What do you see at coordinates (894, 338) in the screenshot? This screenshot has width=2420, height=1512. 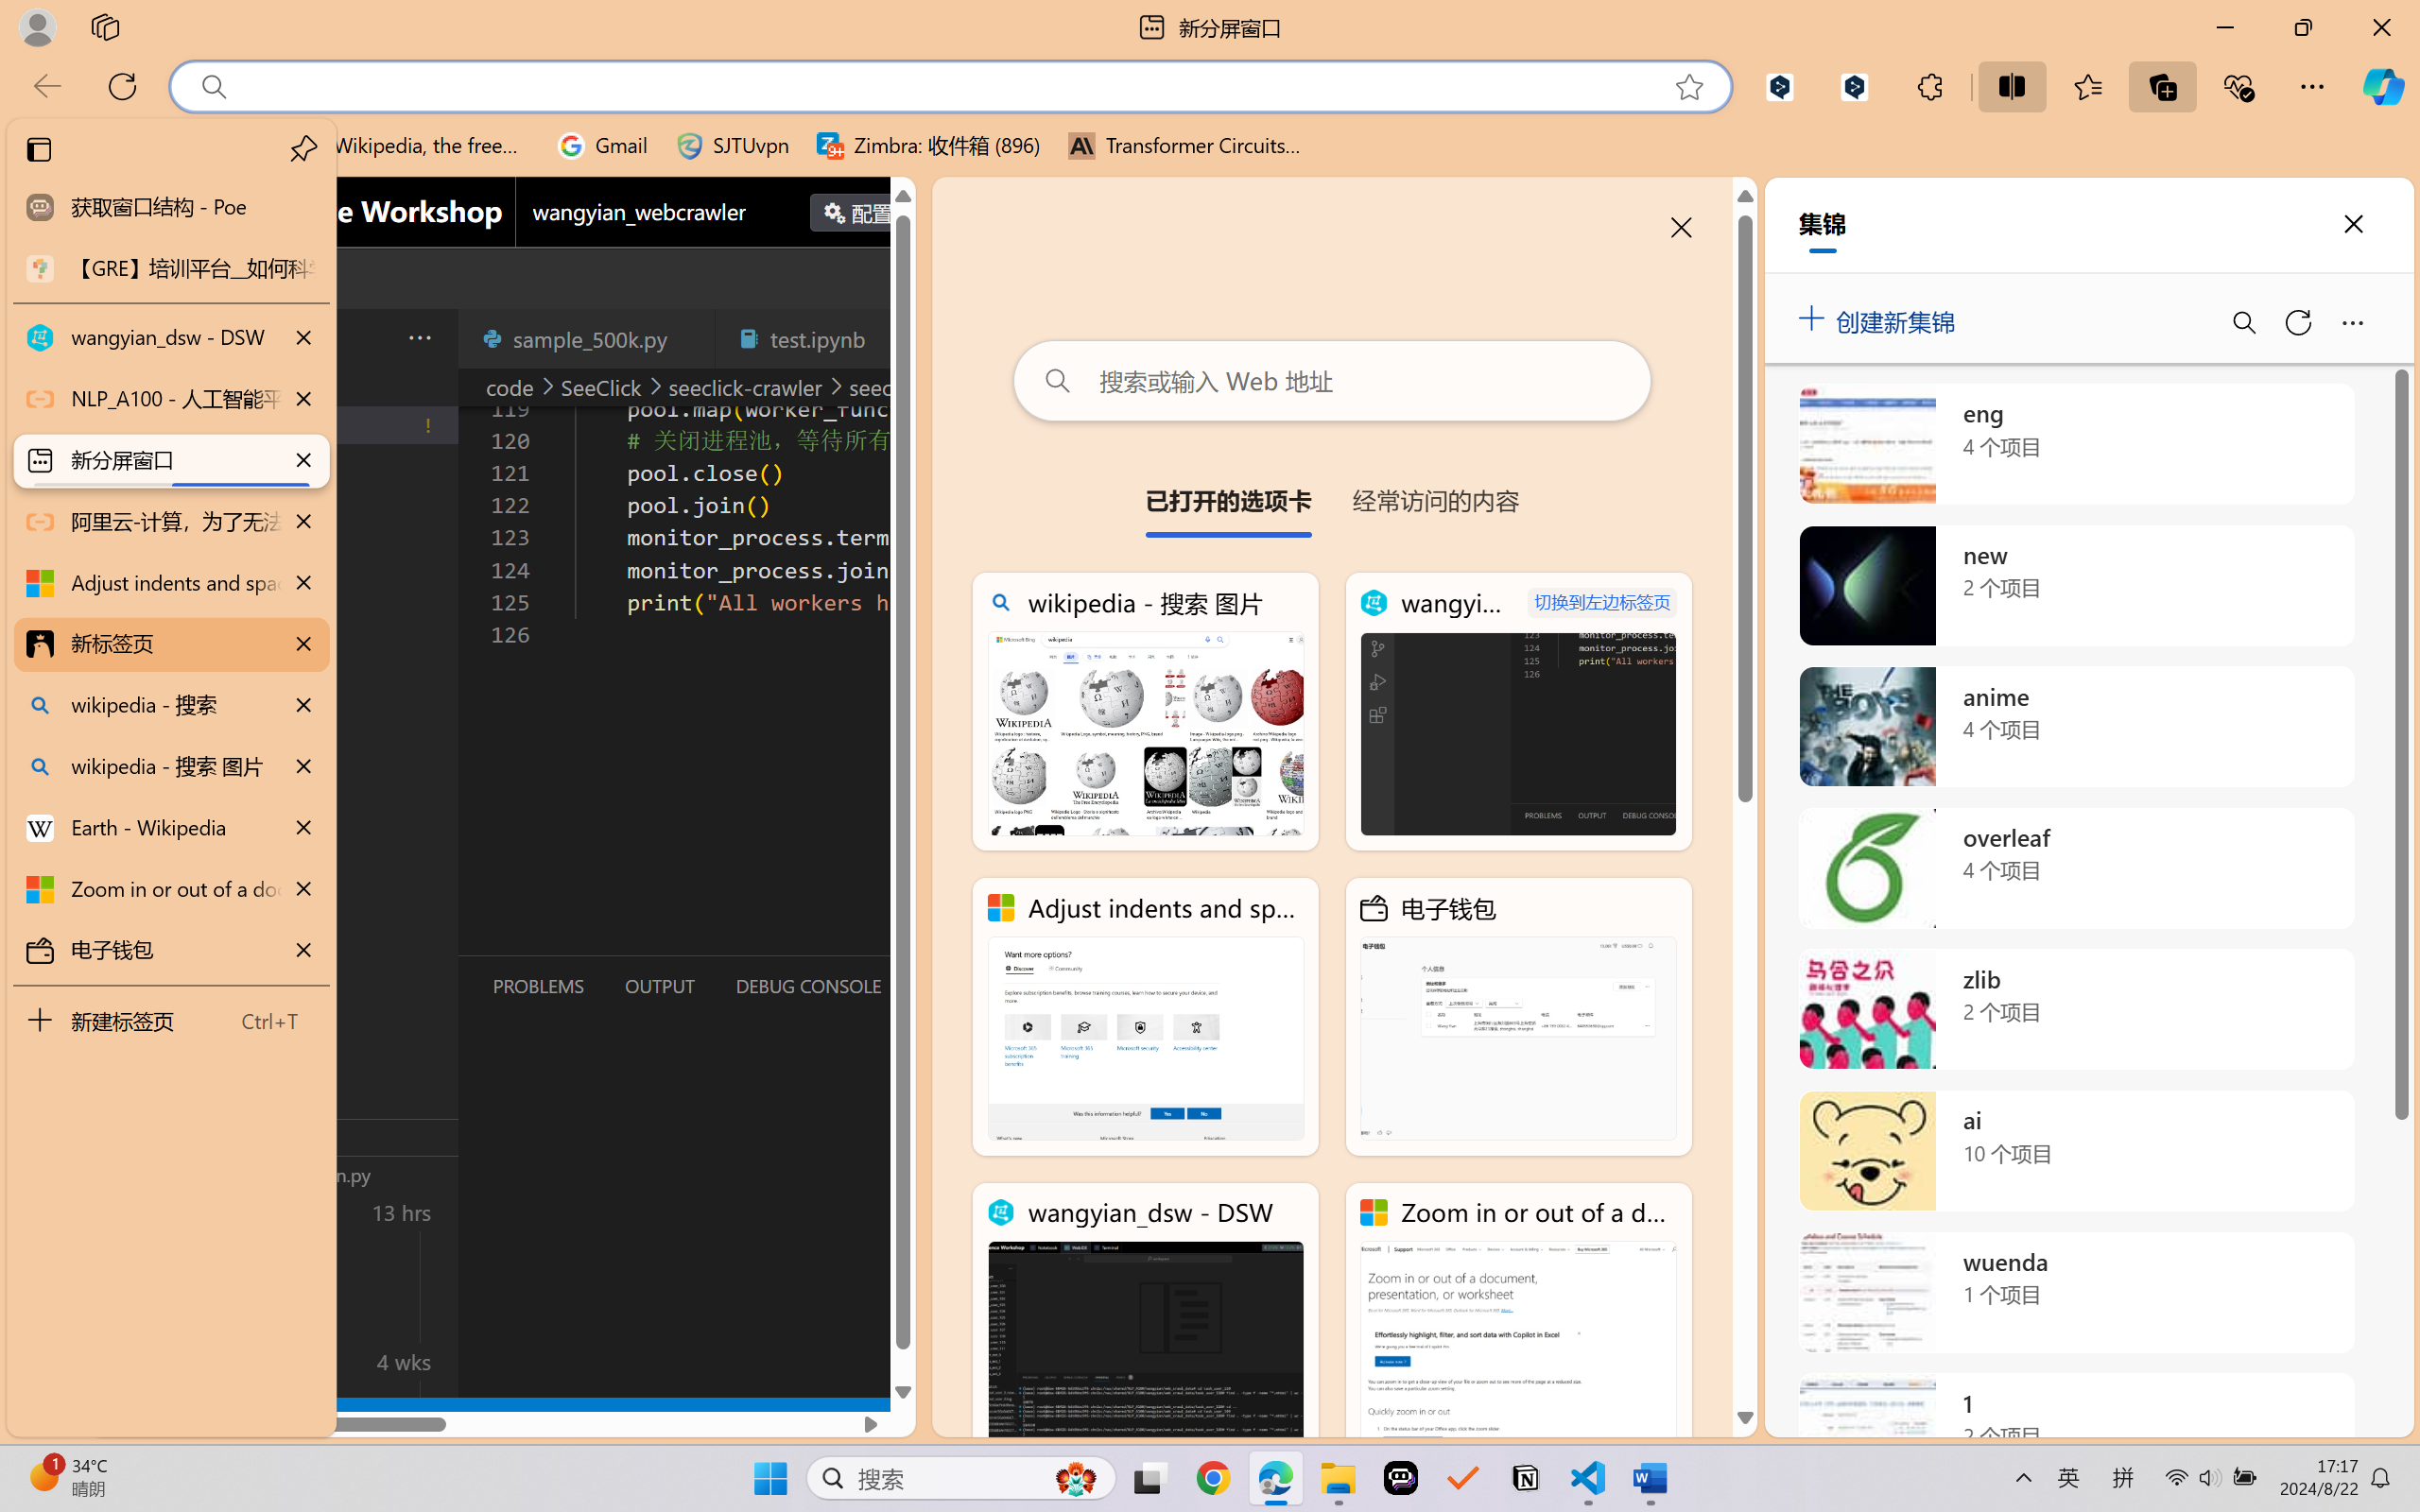 I see `Tab actions` at bounding box center [894, 338].